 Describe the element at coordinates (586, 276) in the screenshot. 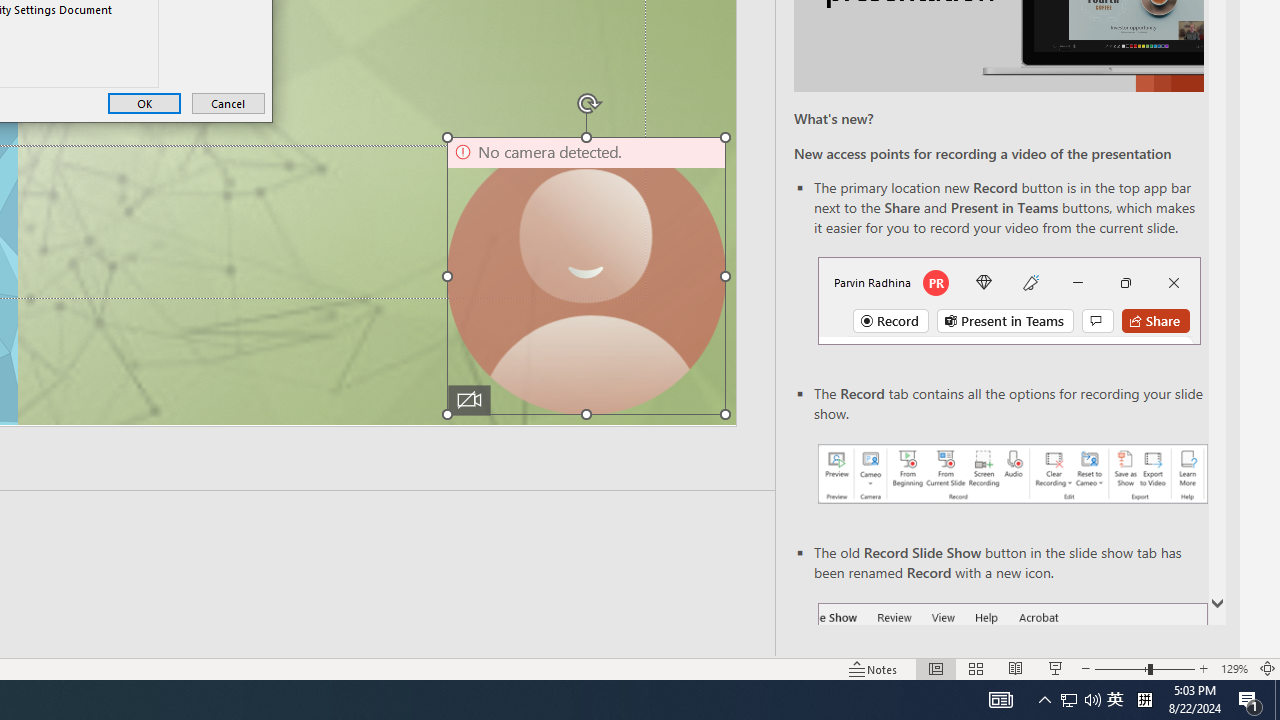

I see `Camera 9, No camera detected.` at that location.